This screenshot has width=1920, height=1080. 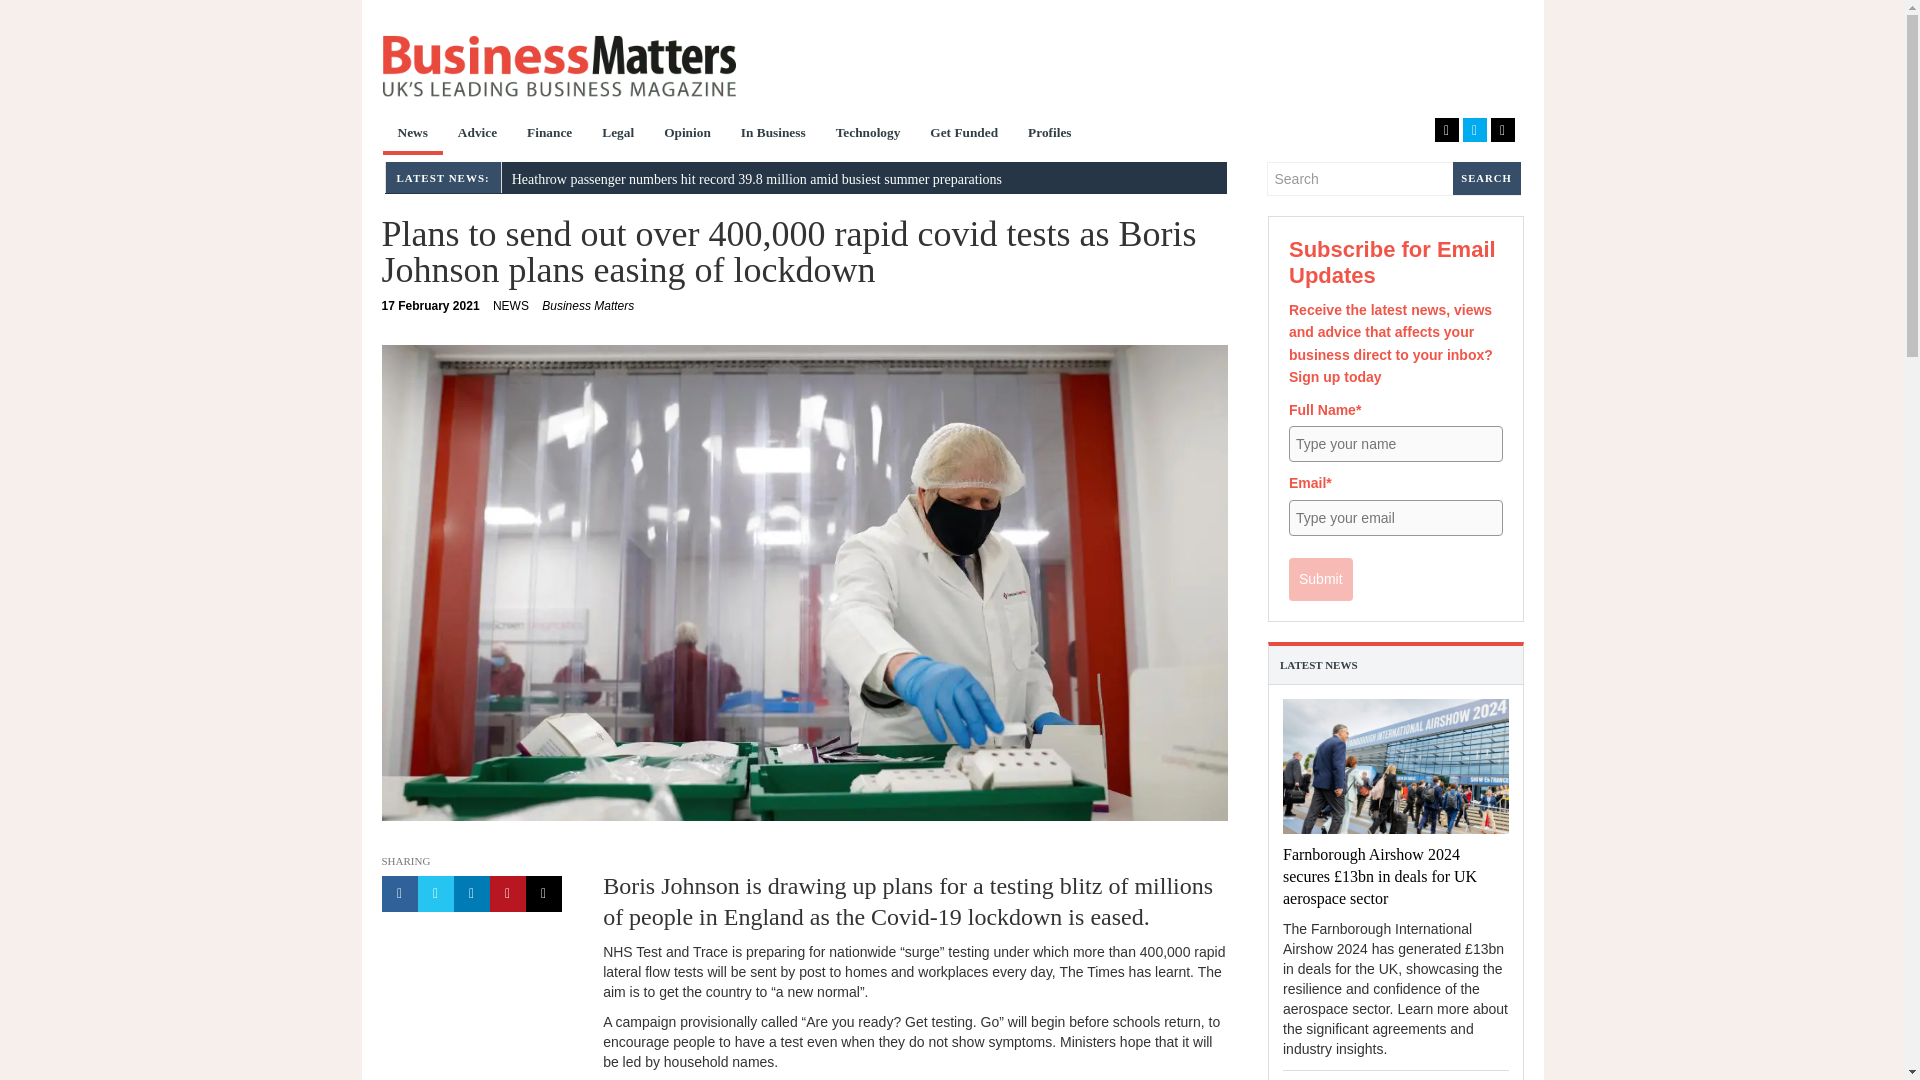 I want to click on 17 February 2021, so click(x=431, y=306).